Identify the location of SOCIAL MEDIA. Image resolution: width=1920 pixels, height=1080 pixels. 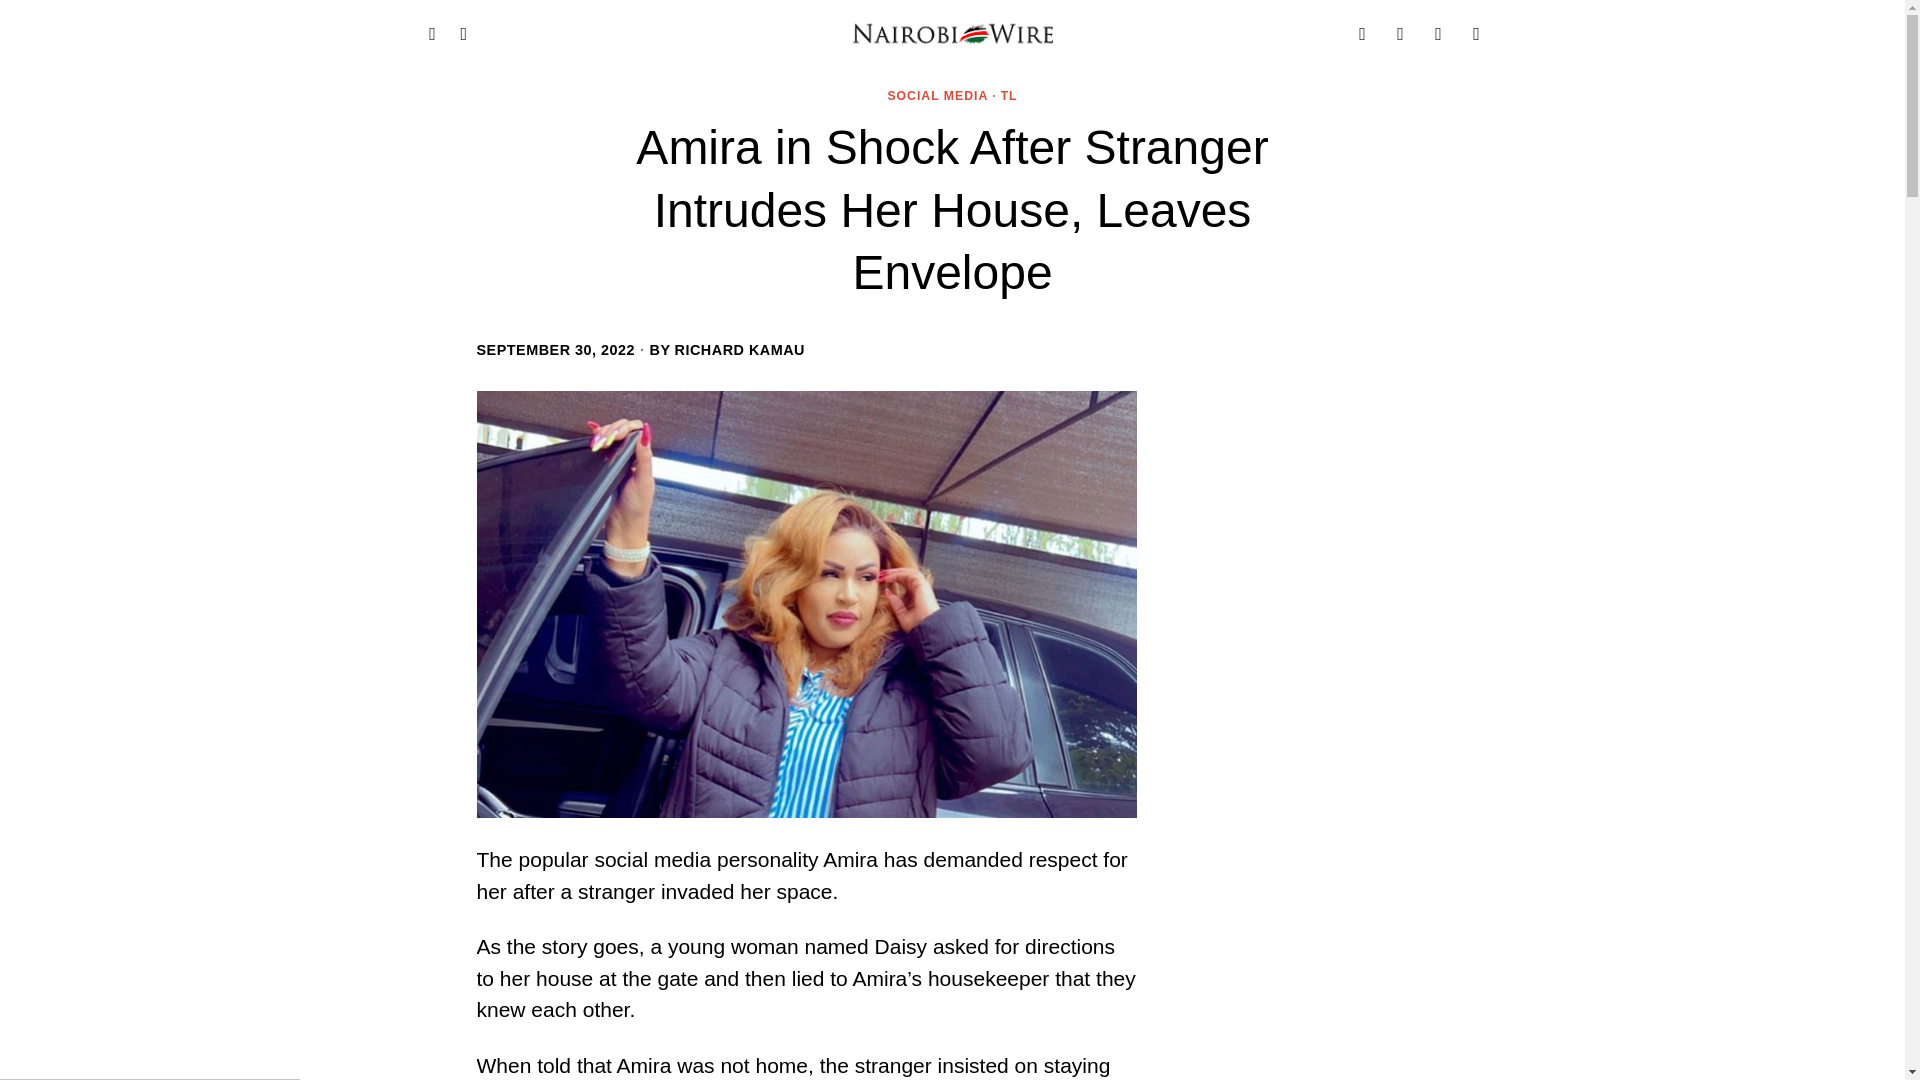
(938, 96).